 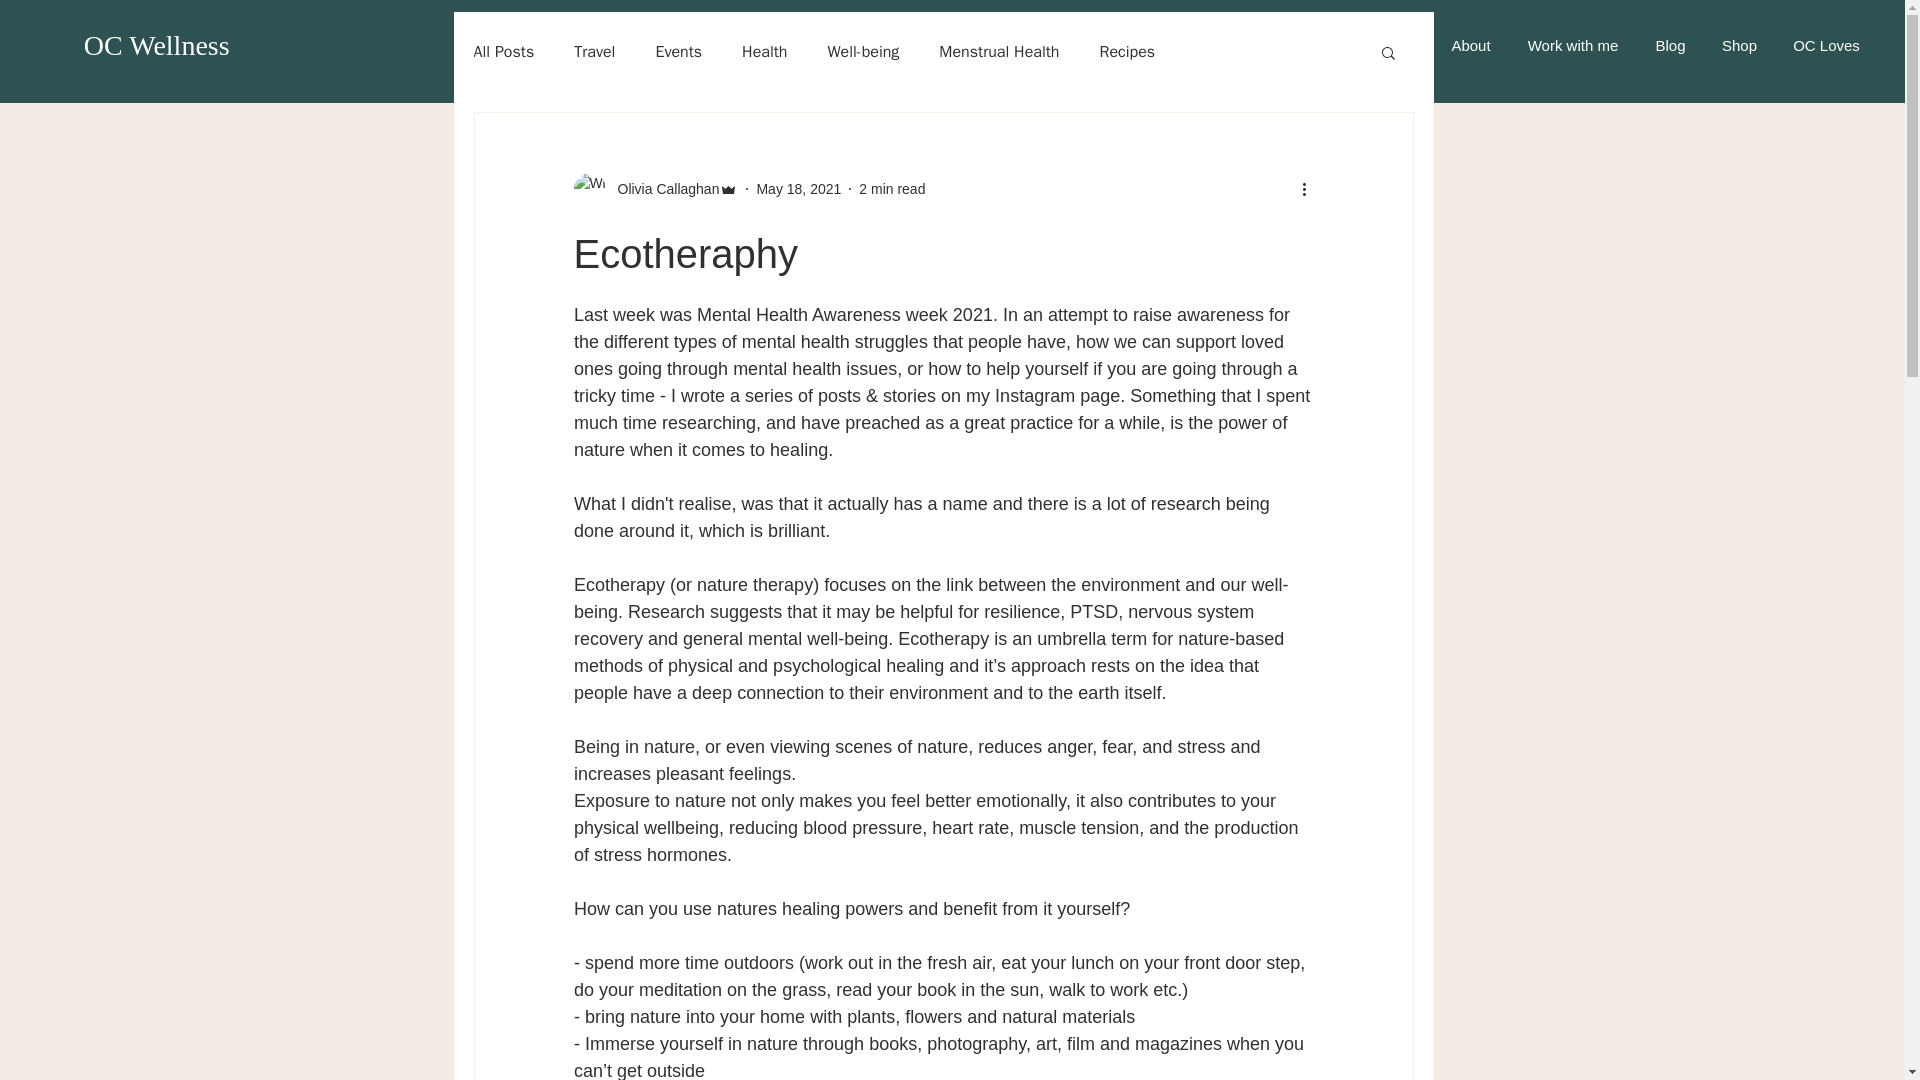 I want to click on Home, so click(x=1394, y=46).